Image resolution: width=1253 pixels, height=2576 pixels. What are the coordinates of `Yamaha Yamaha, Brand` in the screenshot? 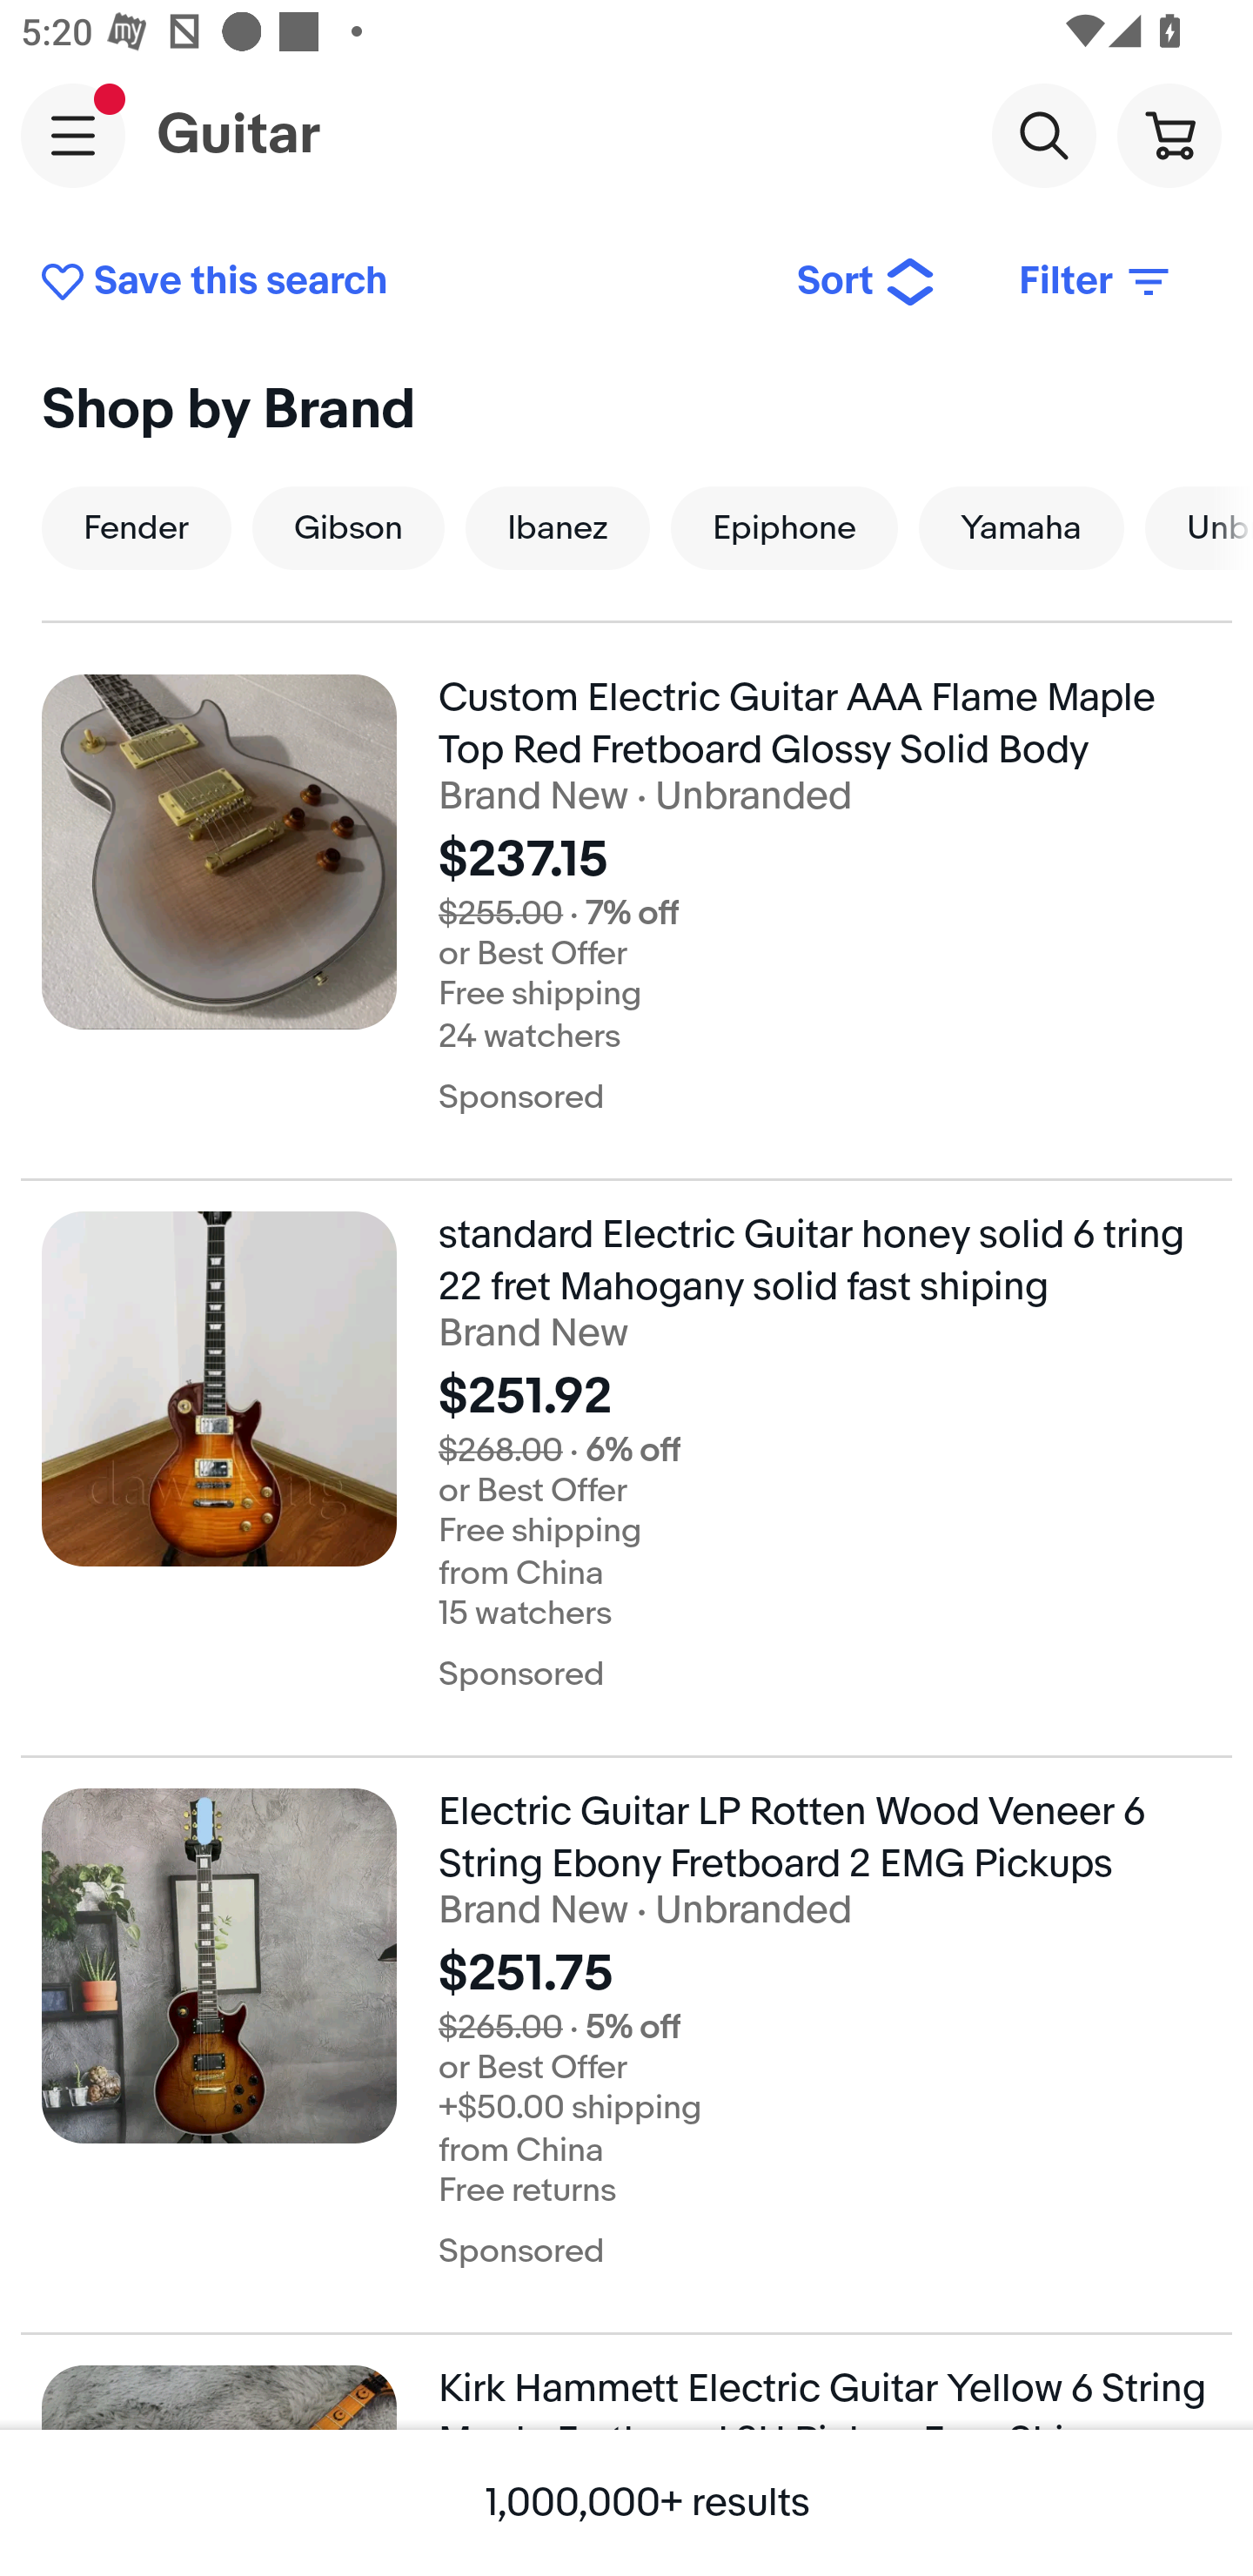 It's located at (1021, 527).